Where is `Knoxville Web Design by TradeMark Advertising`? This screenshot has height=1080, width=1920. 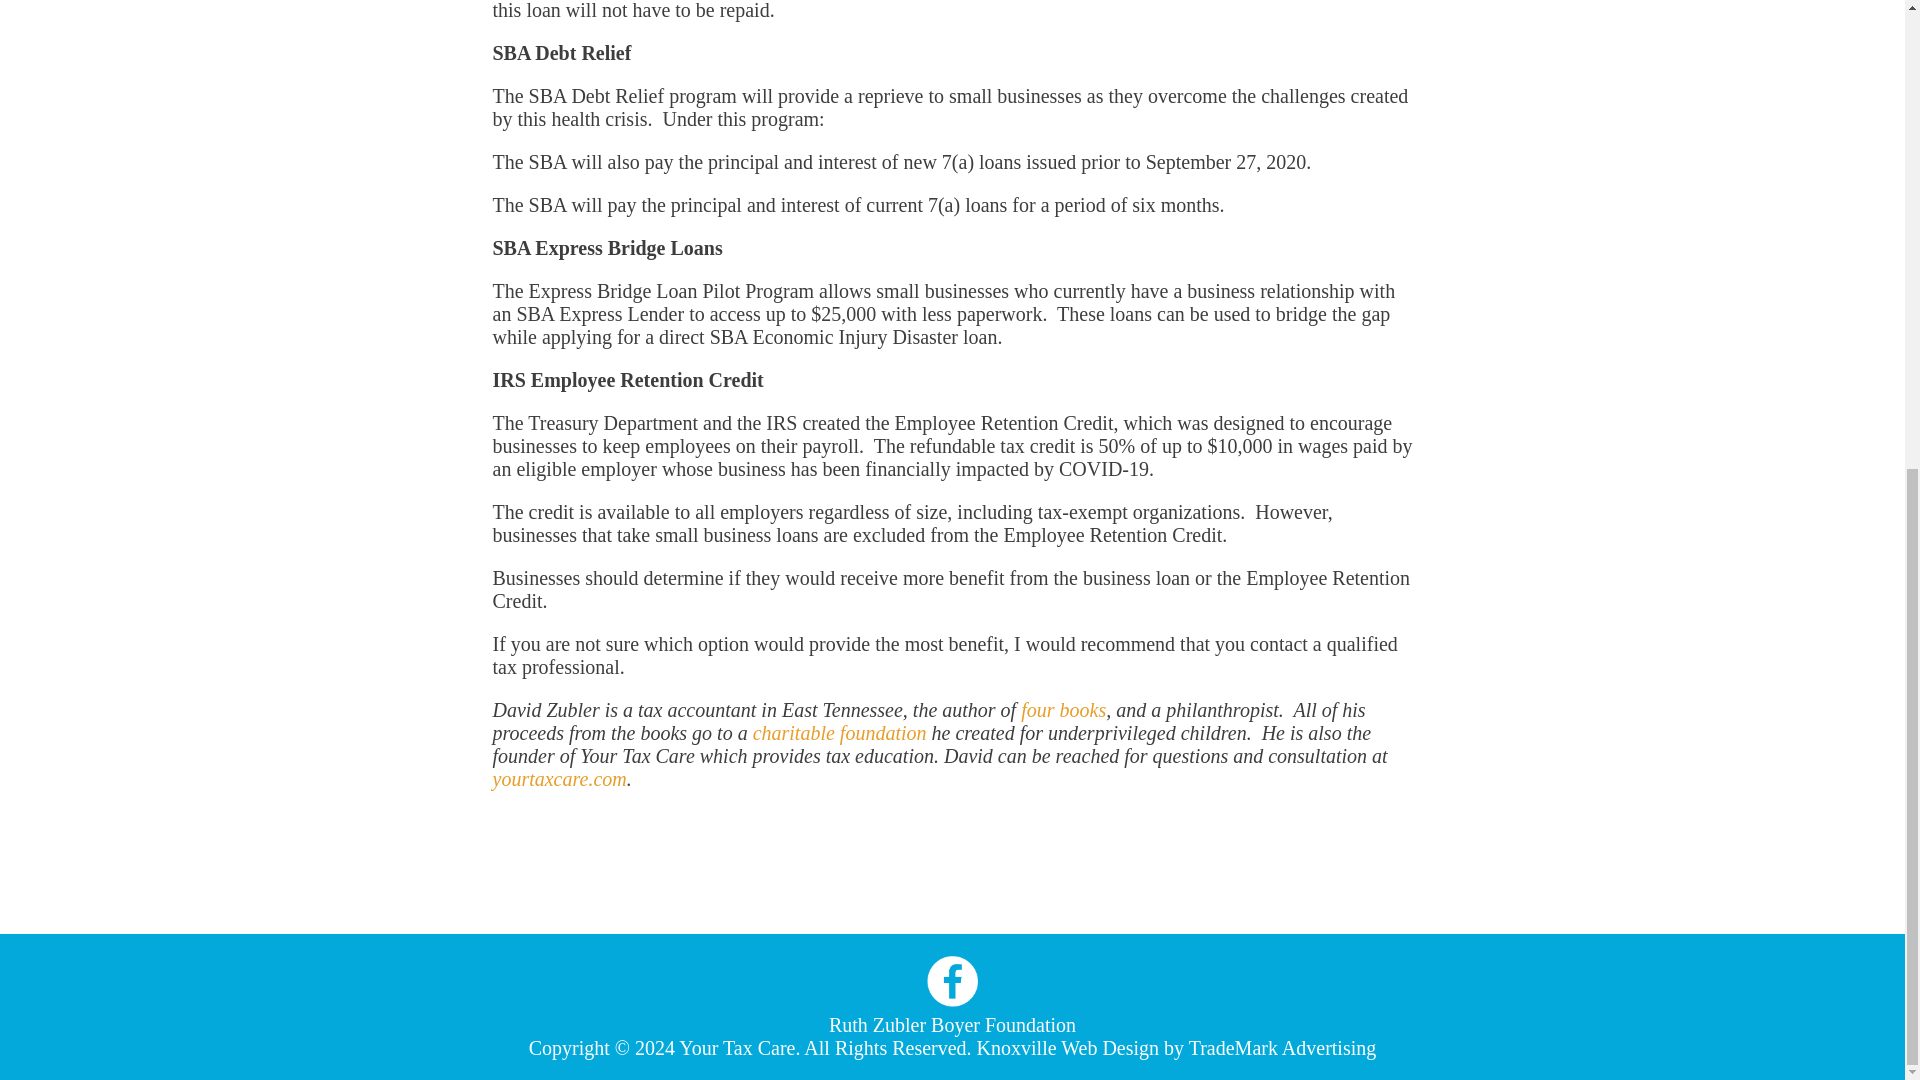 Knoxville Web Design by TradeMark Advertising is located at coordinates (1176, 1048).